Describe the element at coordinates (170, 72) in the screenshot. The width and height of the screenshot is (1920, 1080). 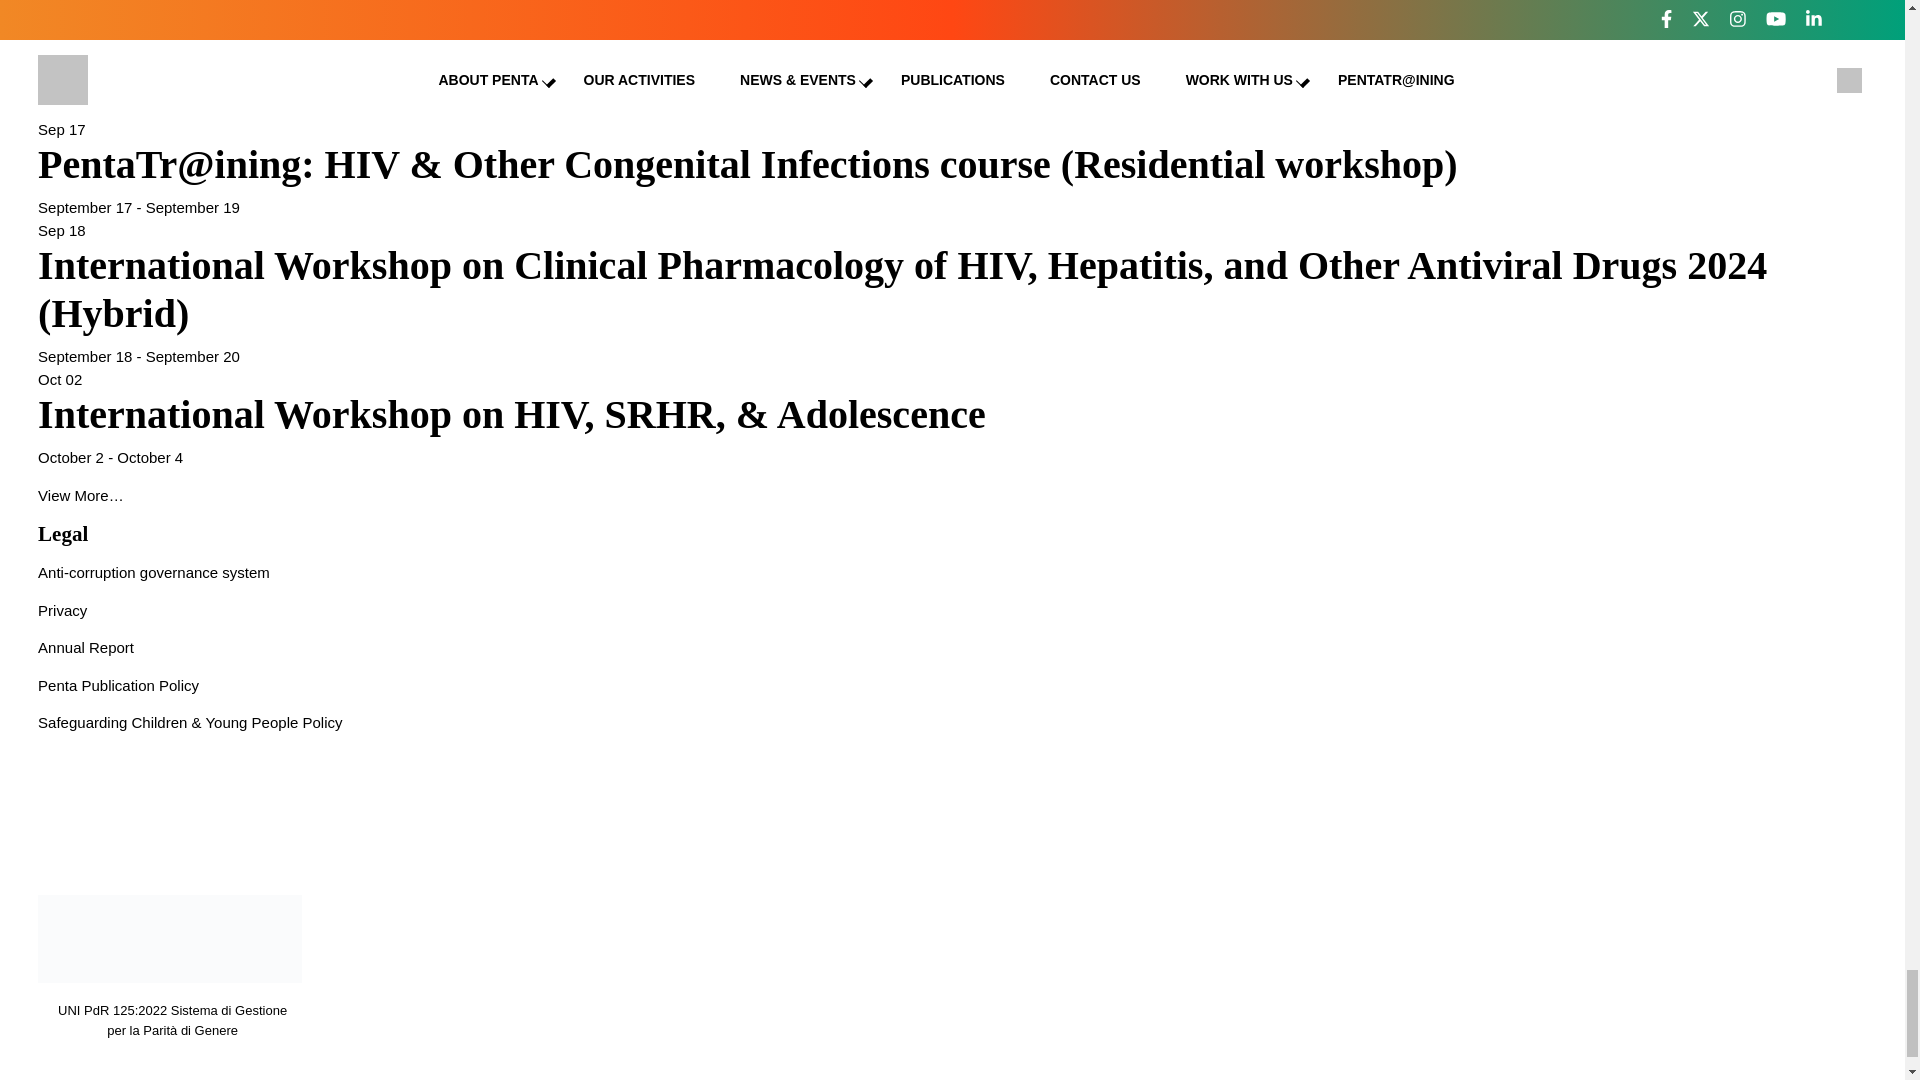
I see `Help us improve our website!` at that location.